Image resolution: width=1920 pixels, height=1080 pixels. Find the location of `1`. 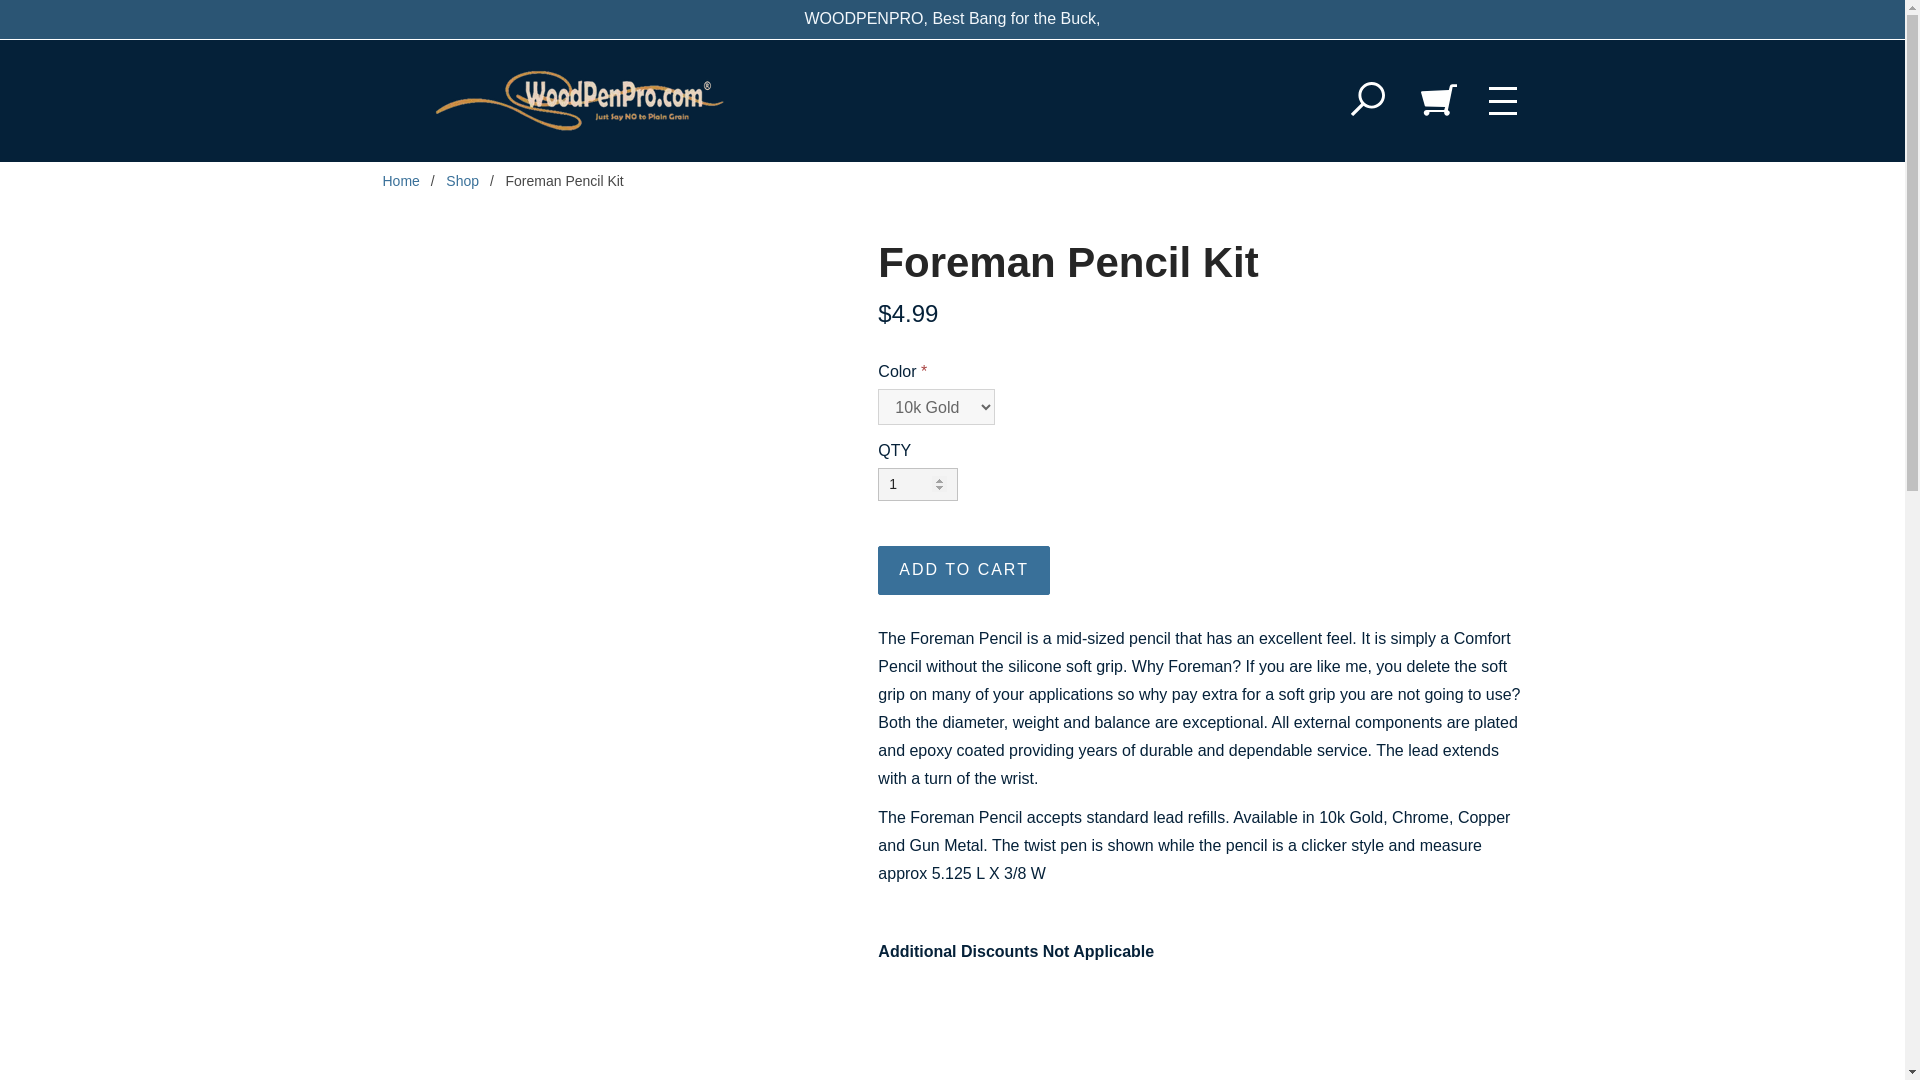

1 is located at coordinates (918, 484).